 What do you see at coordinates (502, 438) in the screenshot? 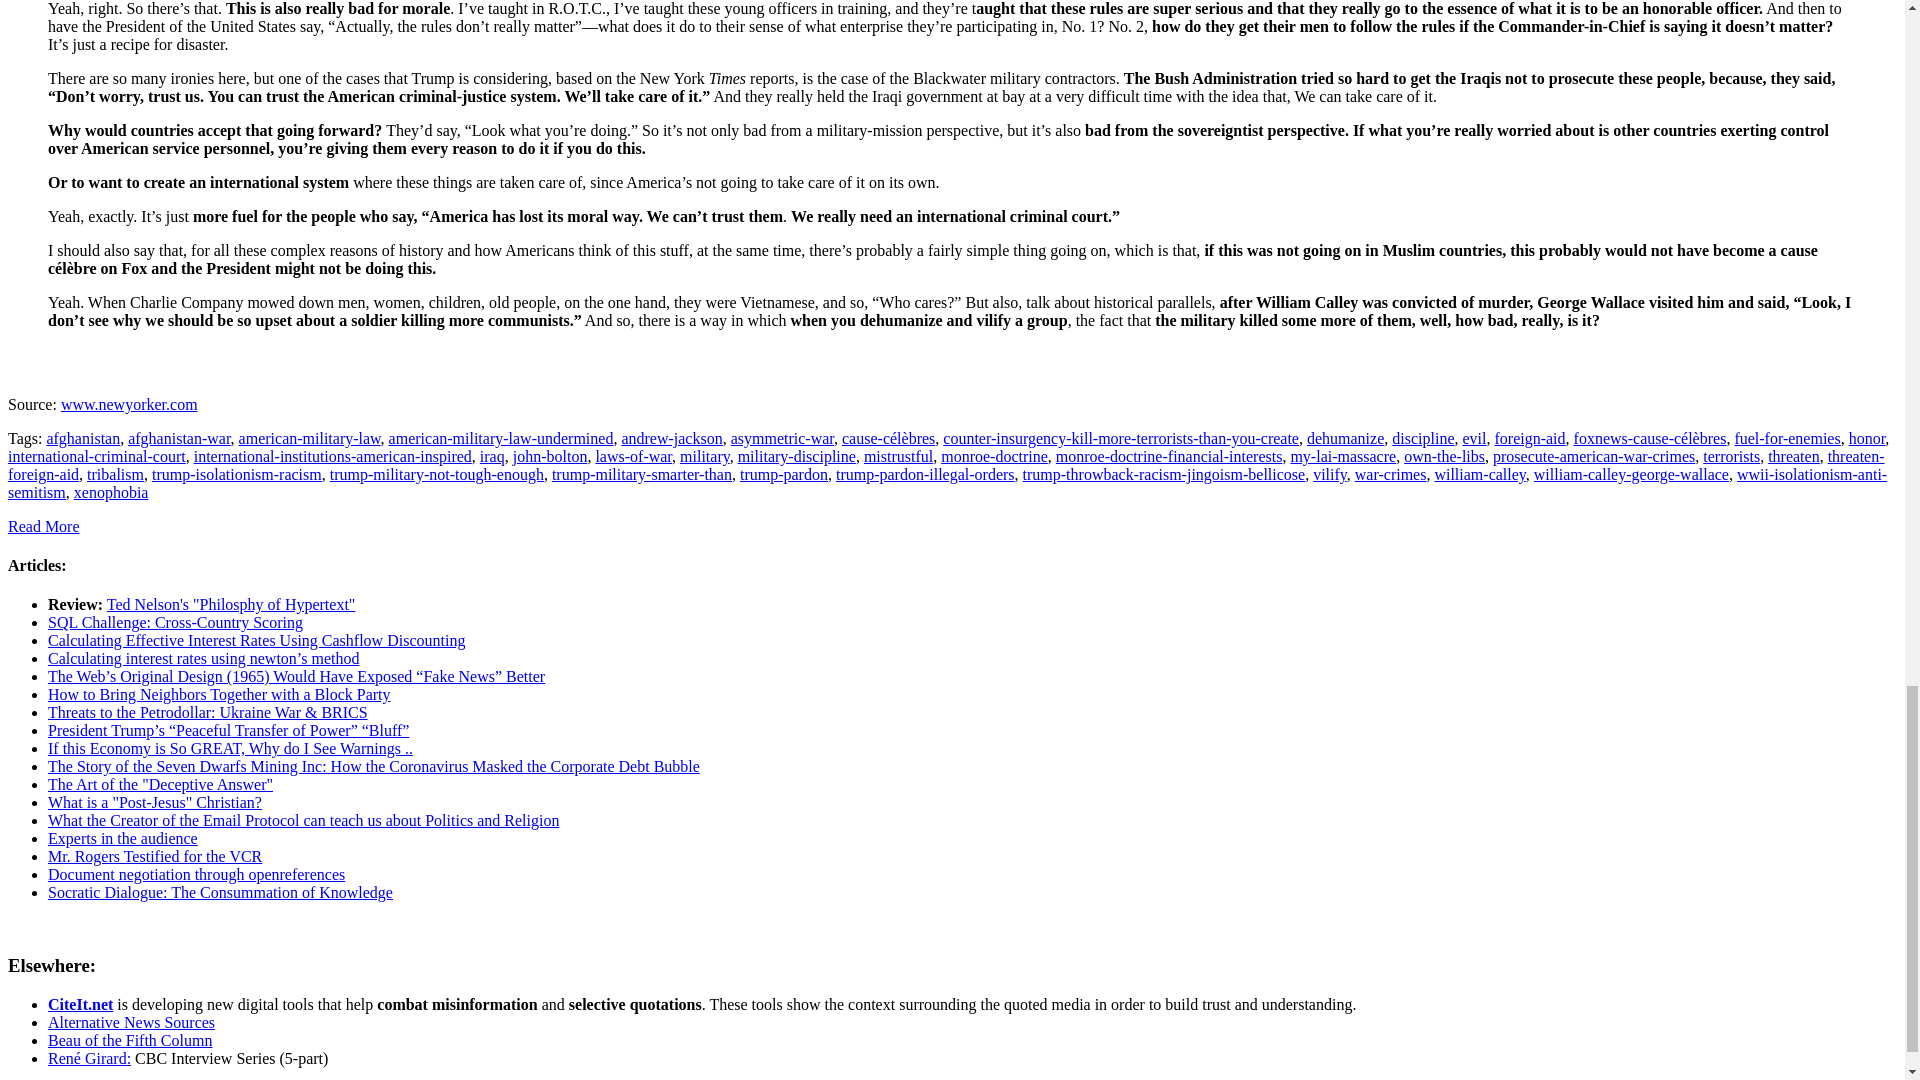
I see `american-military-law-undermined` at bounding box center [502, 438].